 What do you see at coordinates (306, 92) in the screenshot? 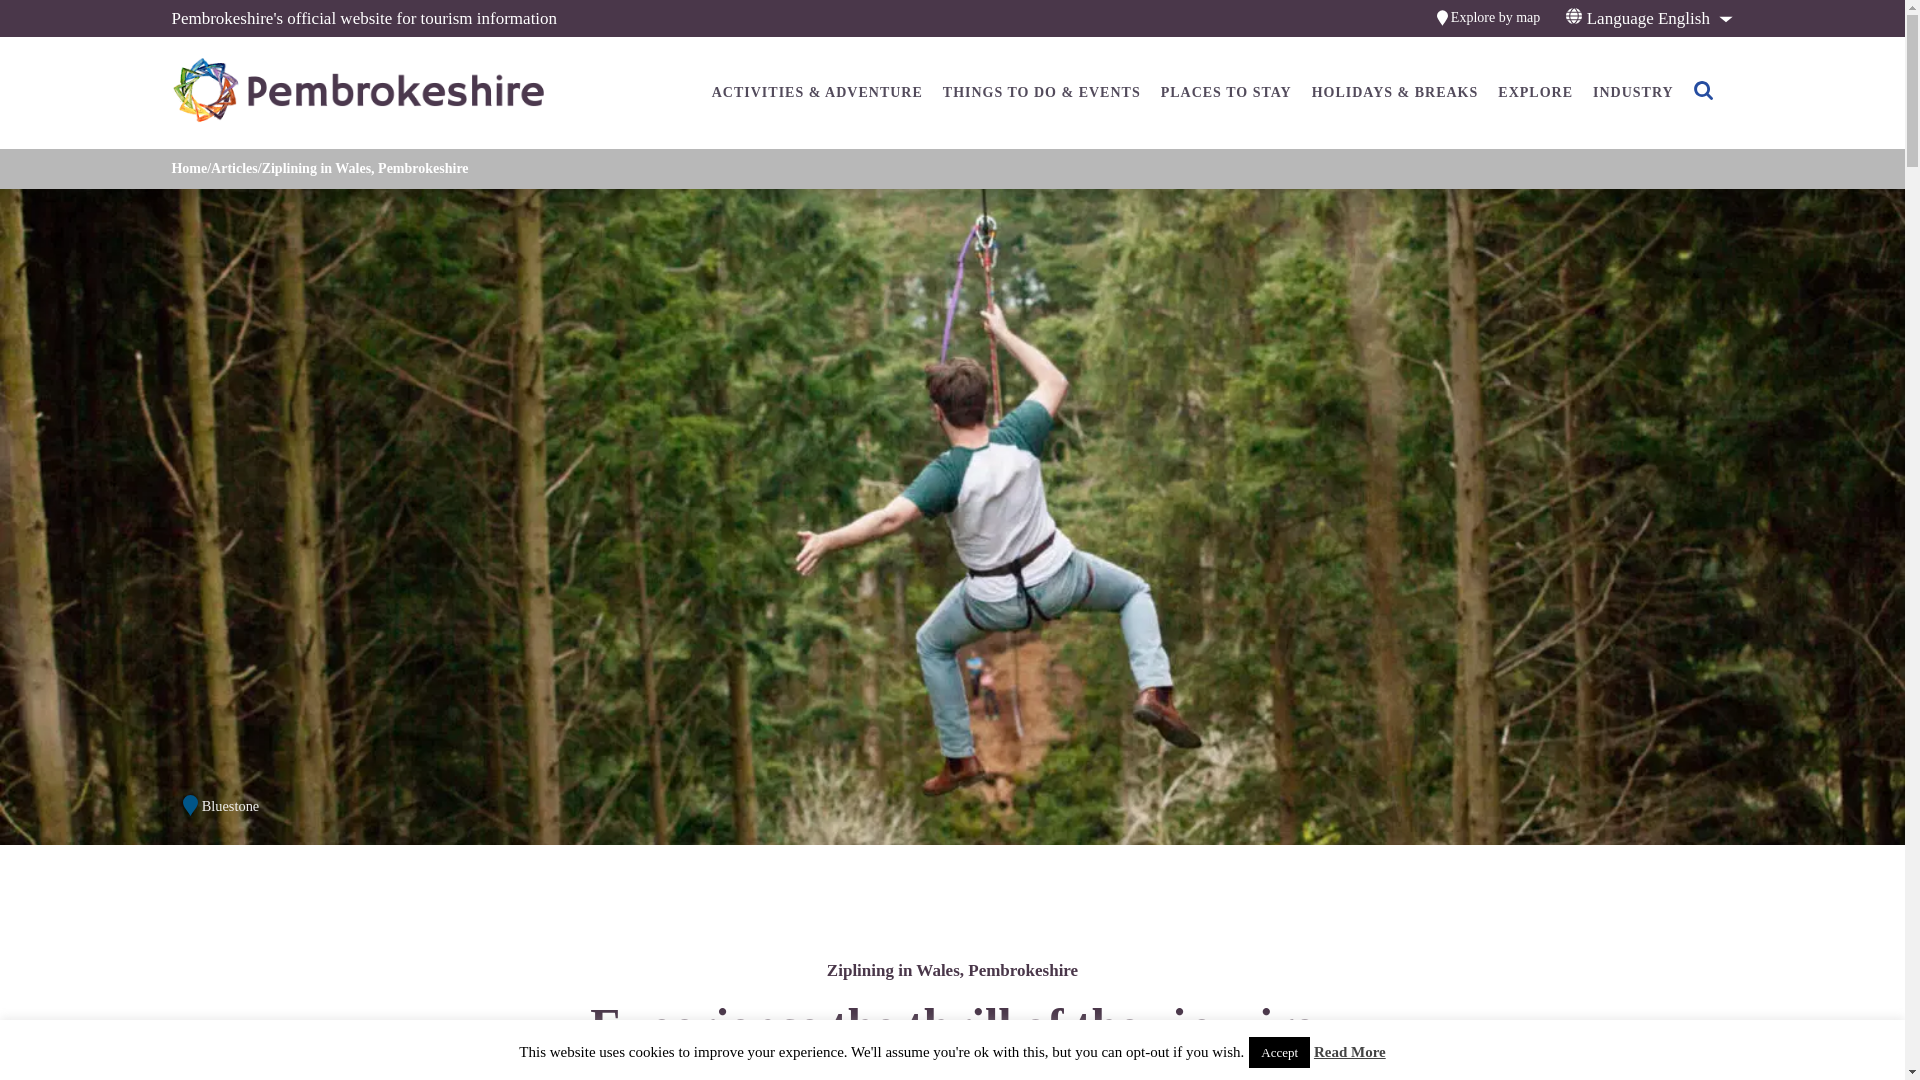
I see `Visit Pembrokeshire` at bounding box center [306, 92].